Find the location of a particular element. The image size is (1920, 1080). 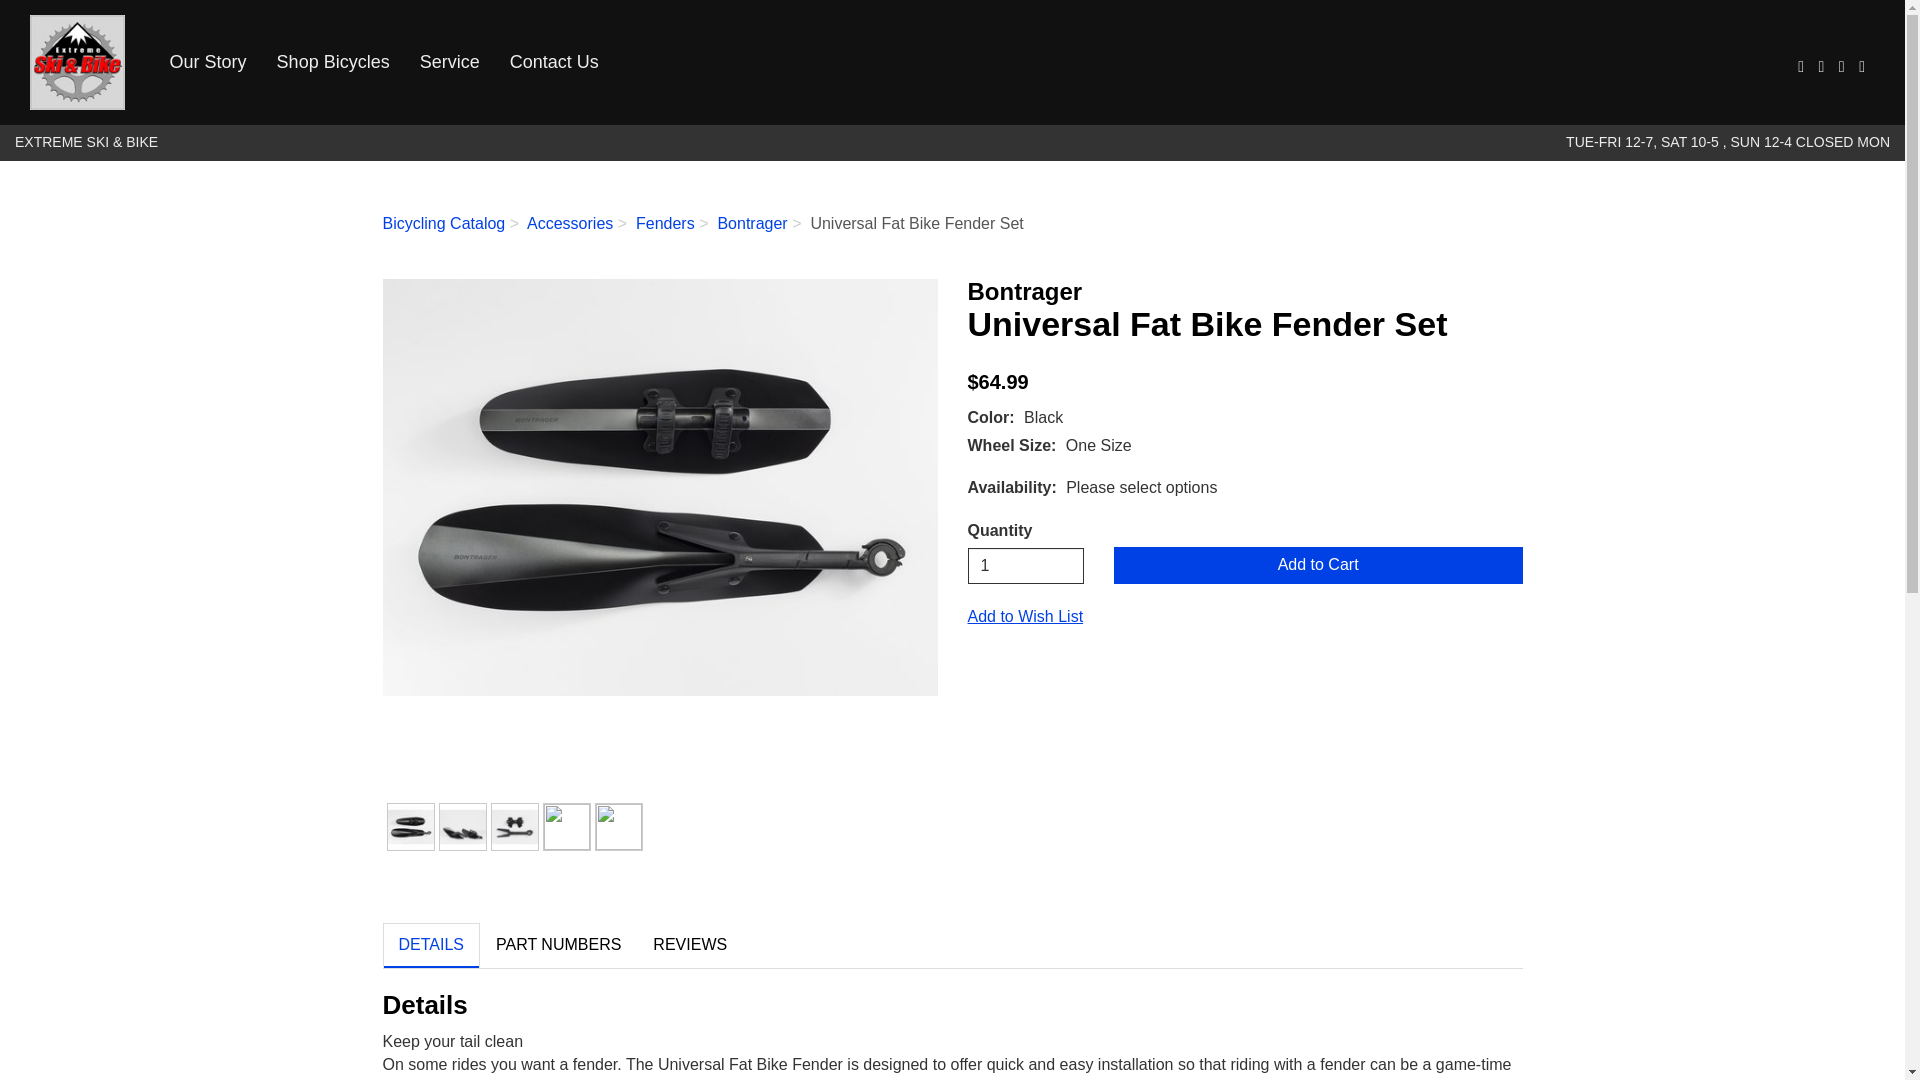

Color: Black is located at coordinates (410, 826).